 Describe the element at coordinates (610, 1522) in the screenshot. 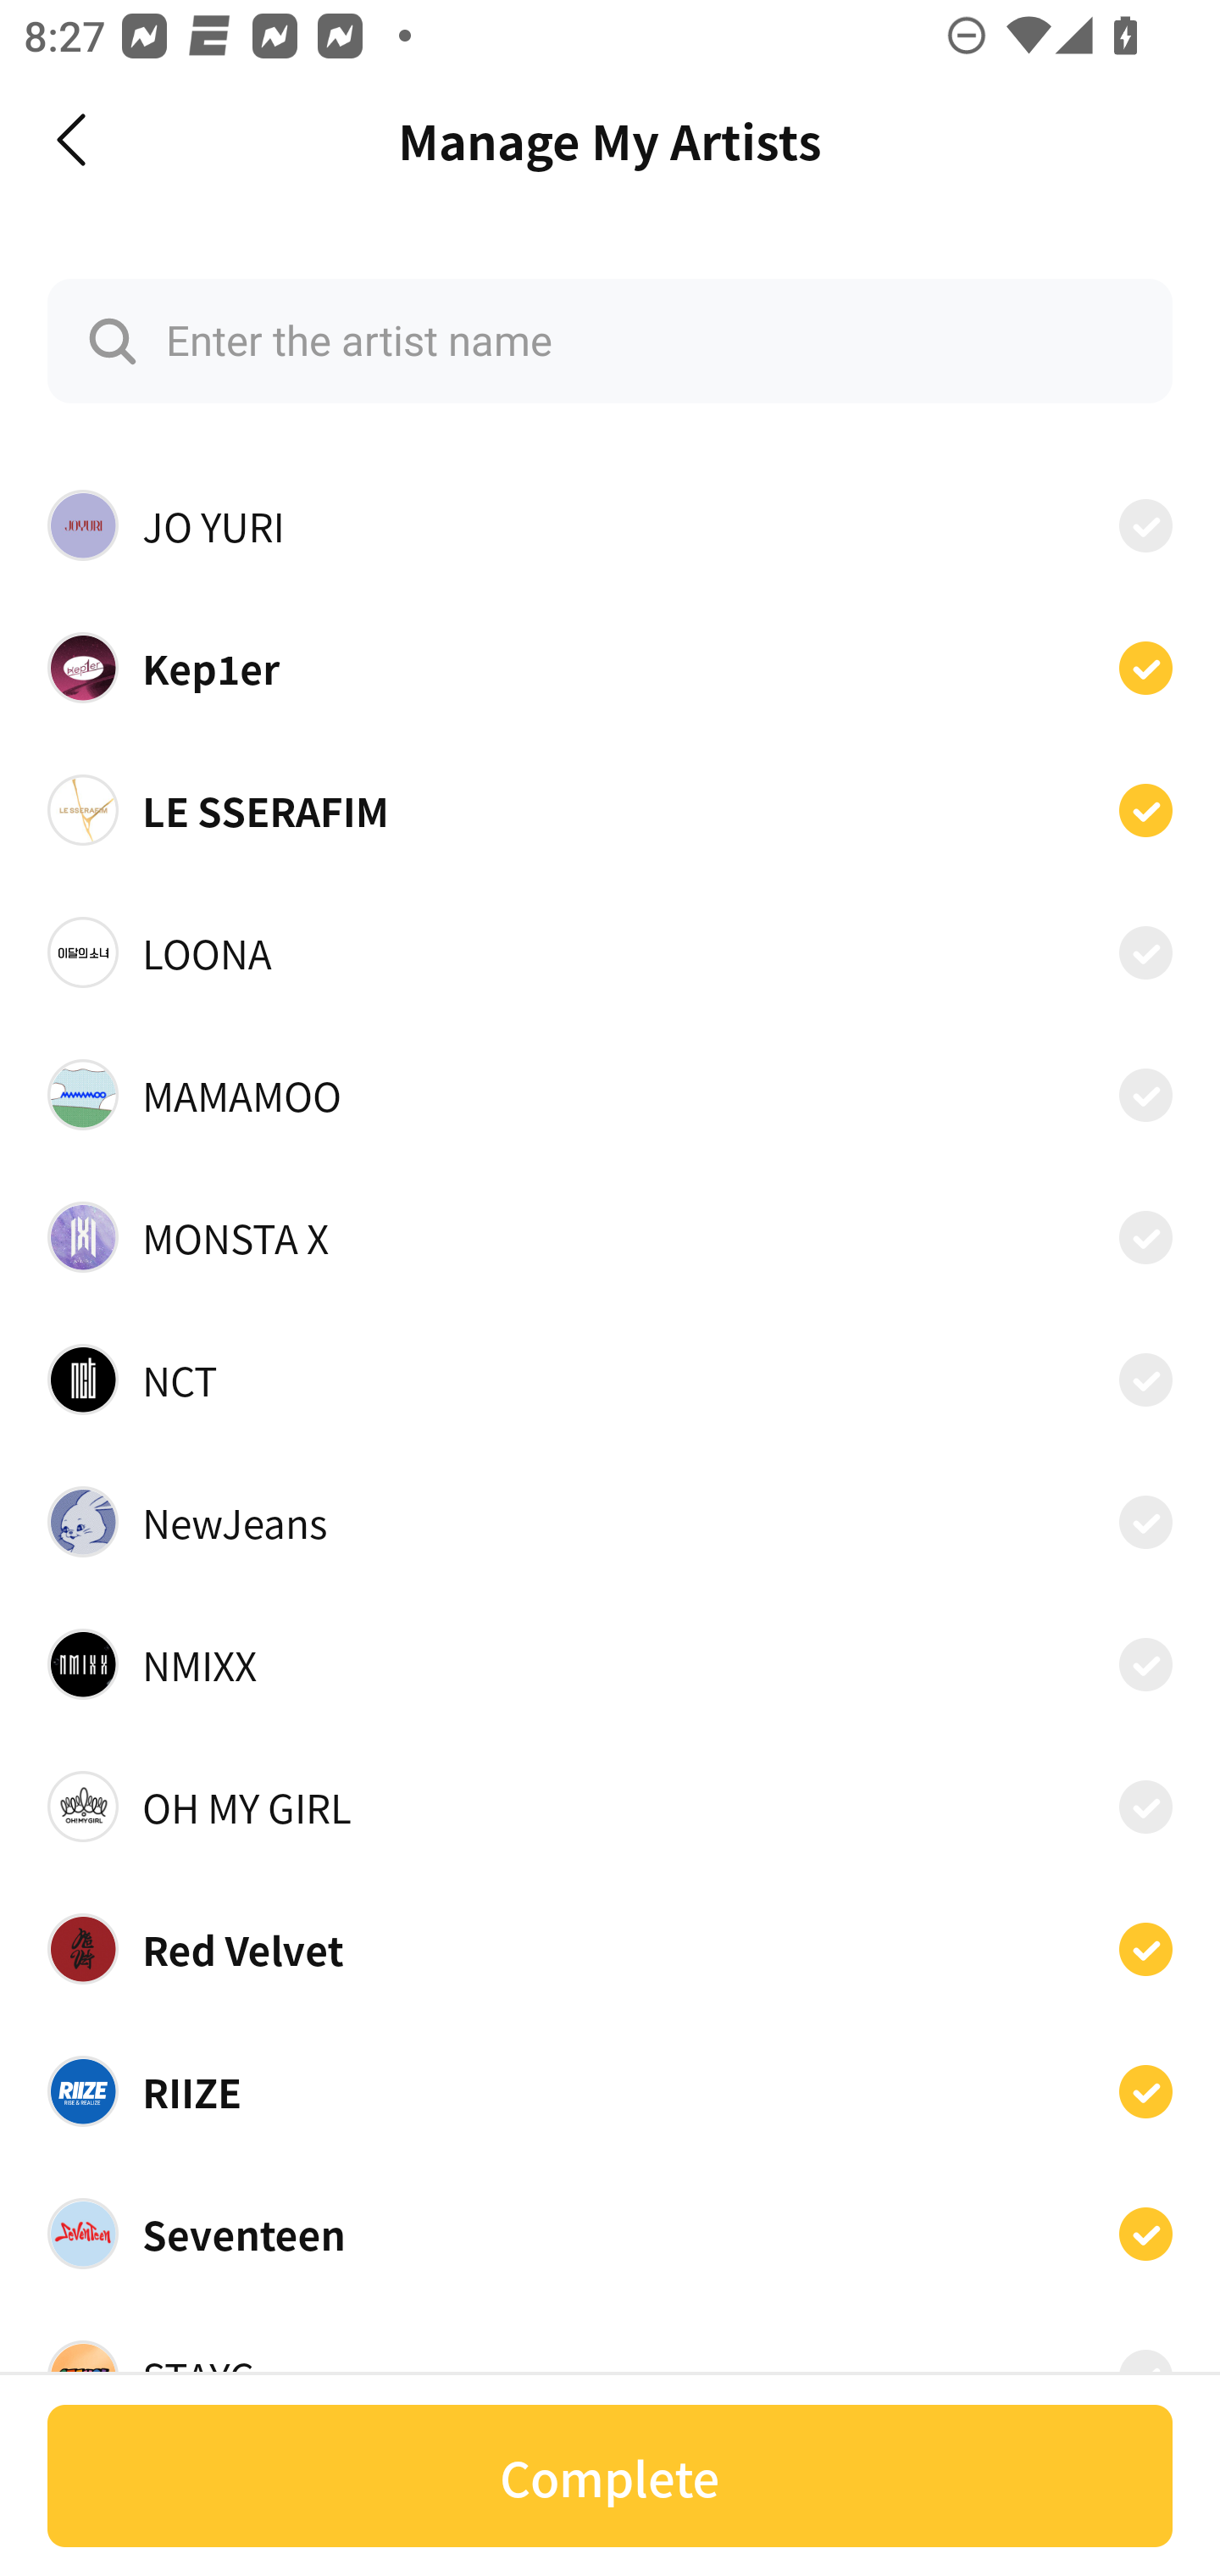

I see `NewJeans` at that location.